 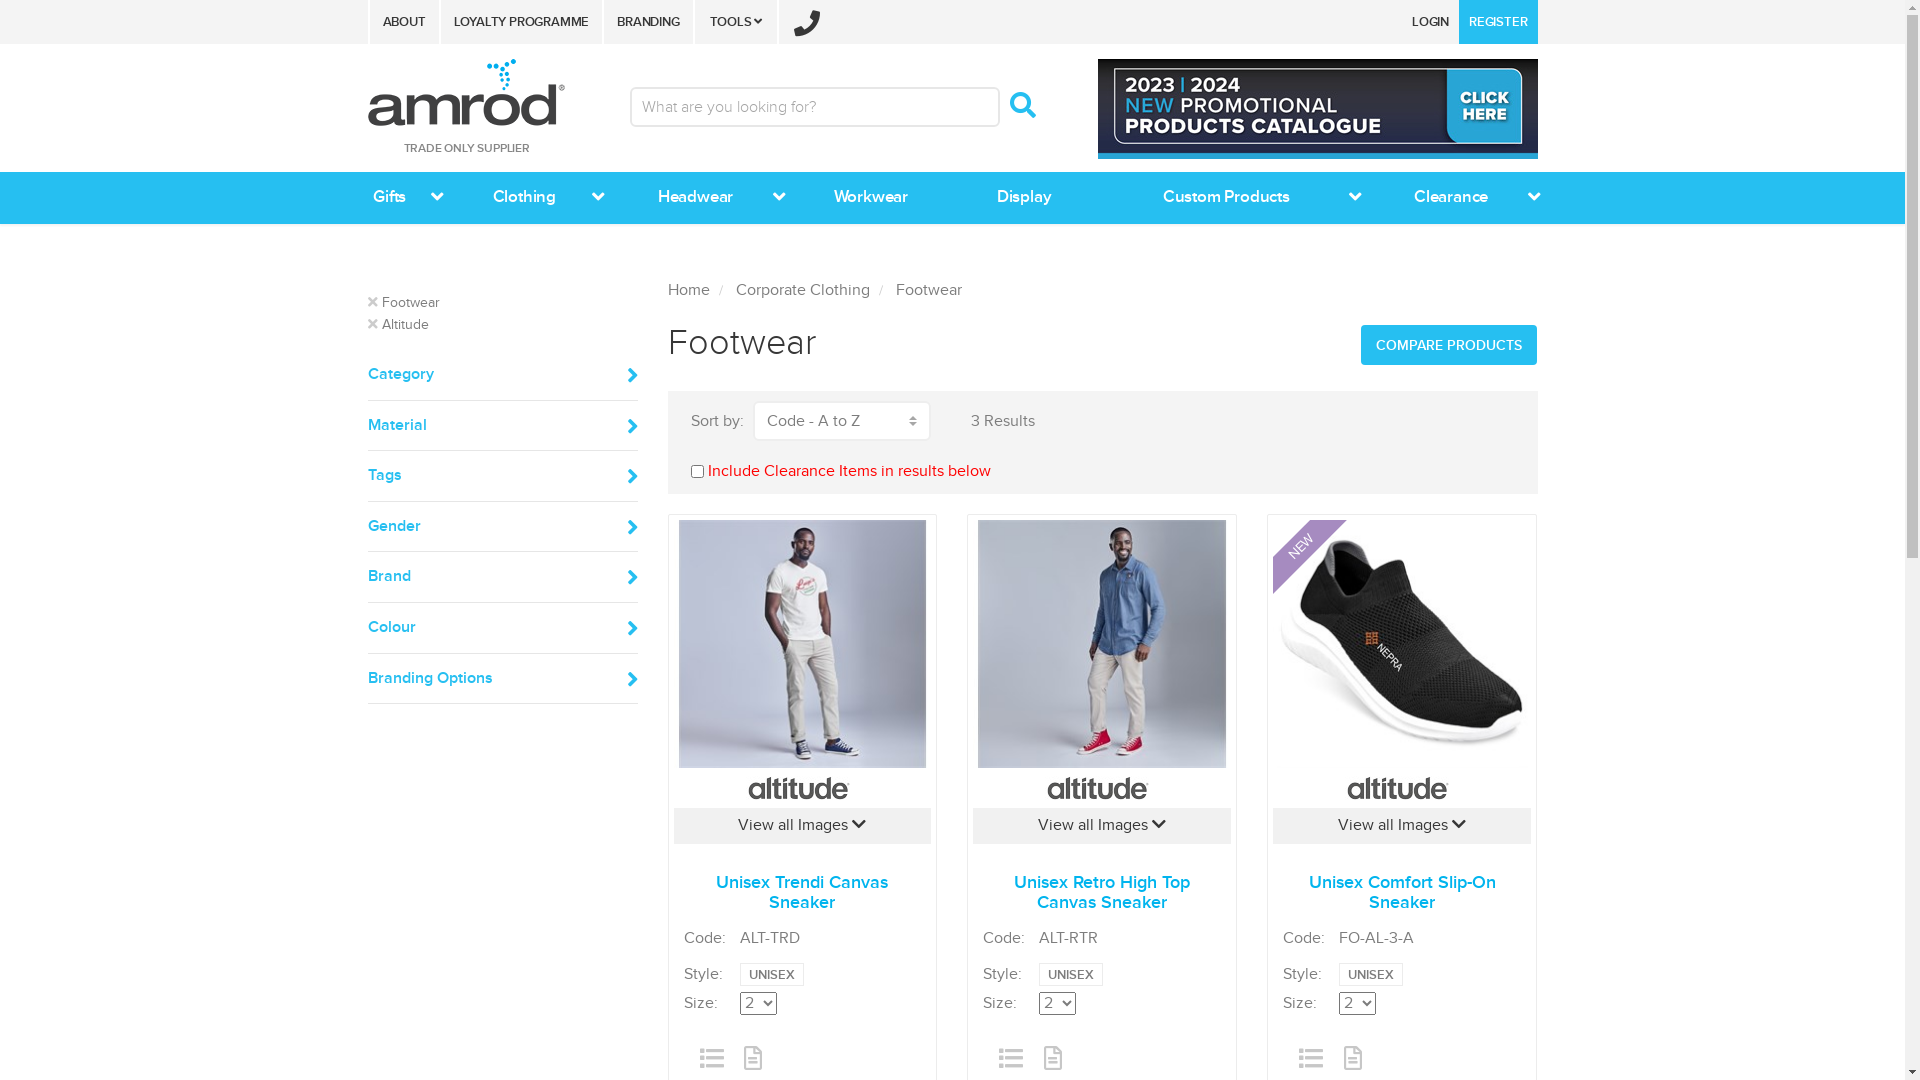 What do you see at coordinates (863, 198) in the screenshot?
I see `Workwear` at bounding box center [863, 198].